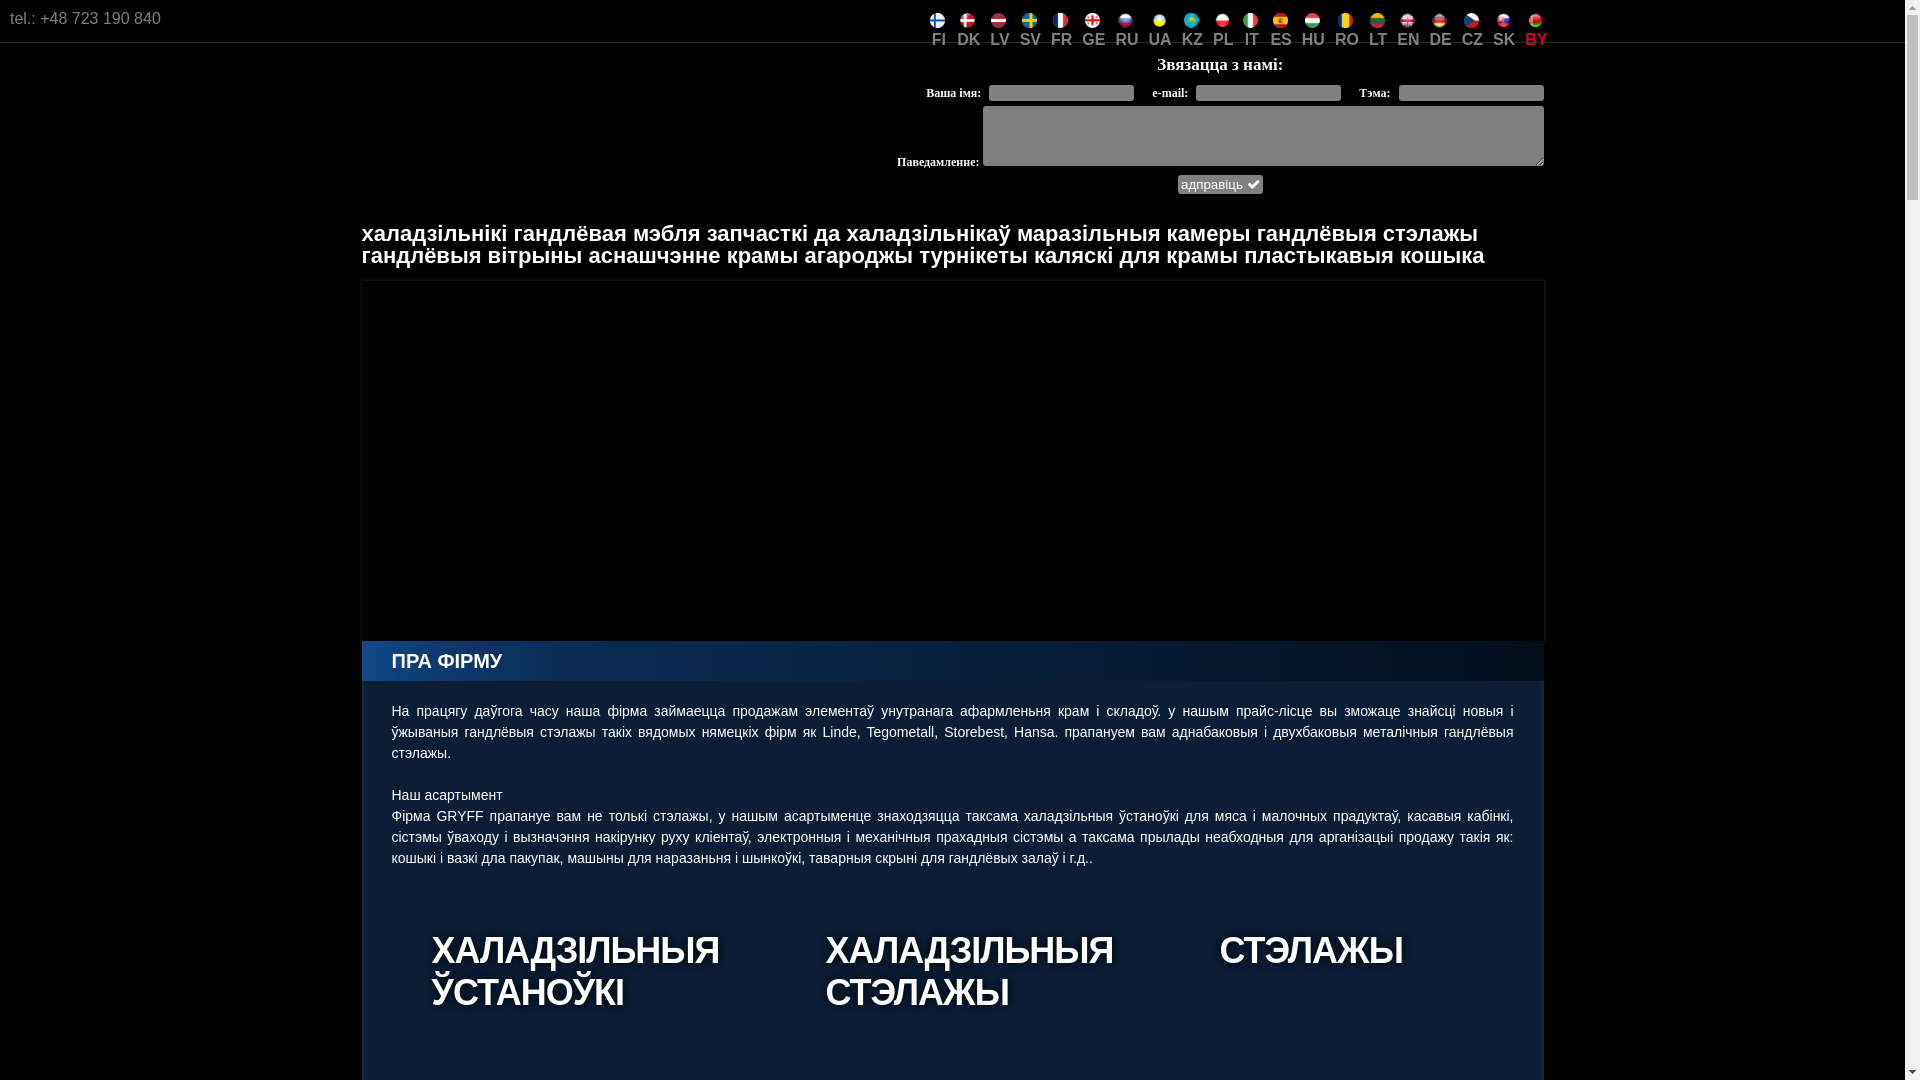 This screenshot has height=1080, width=1920. Describe the element at coordinates (968, 20) in the screenshot. I see `DK` at that location.